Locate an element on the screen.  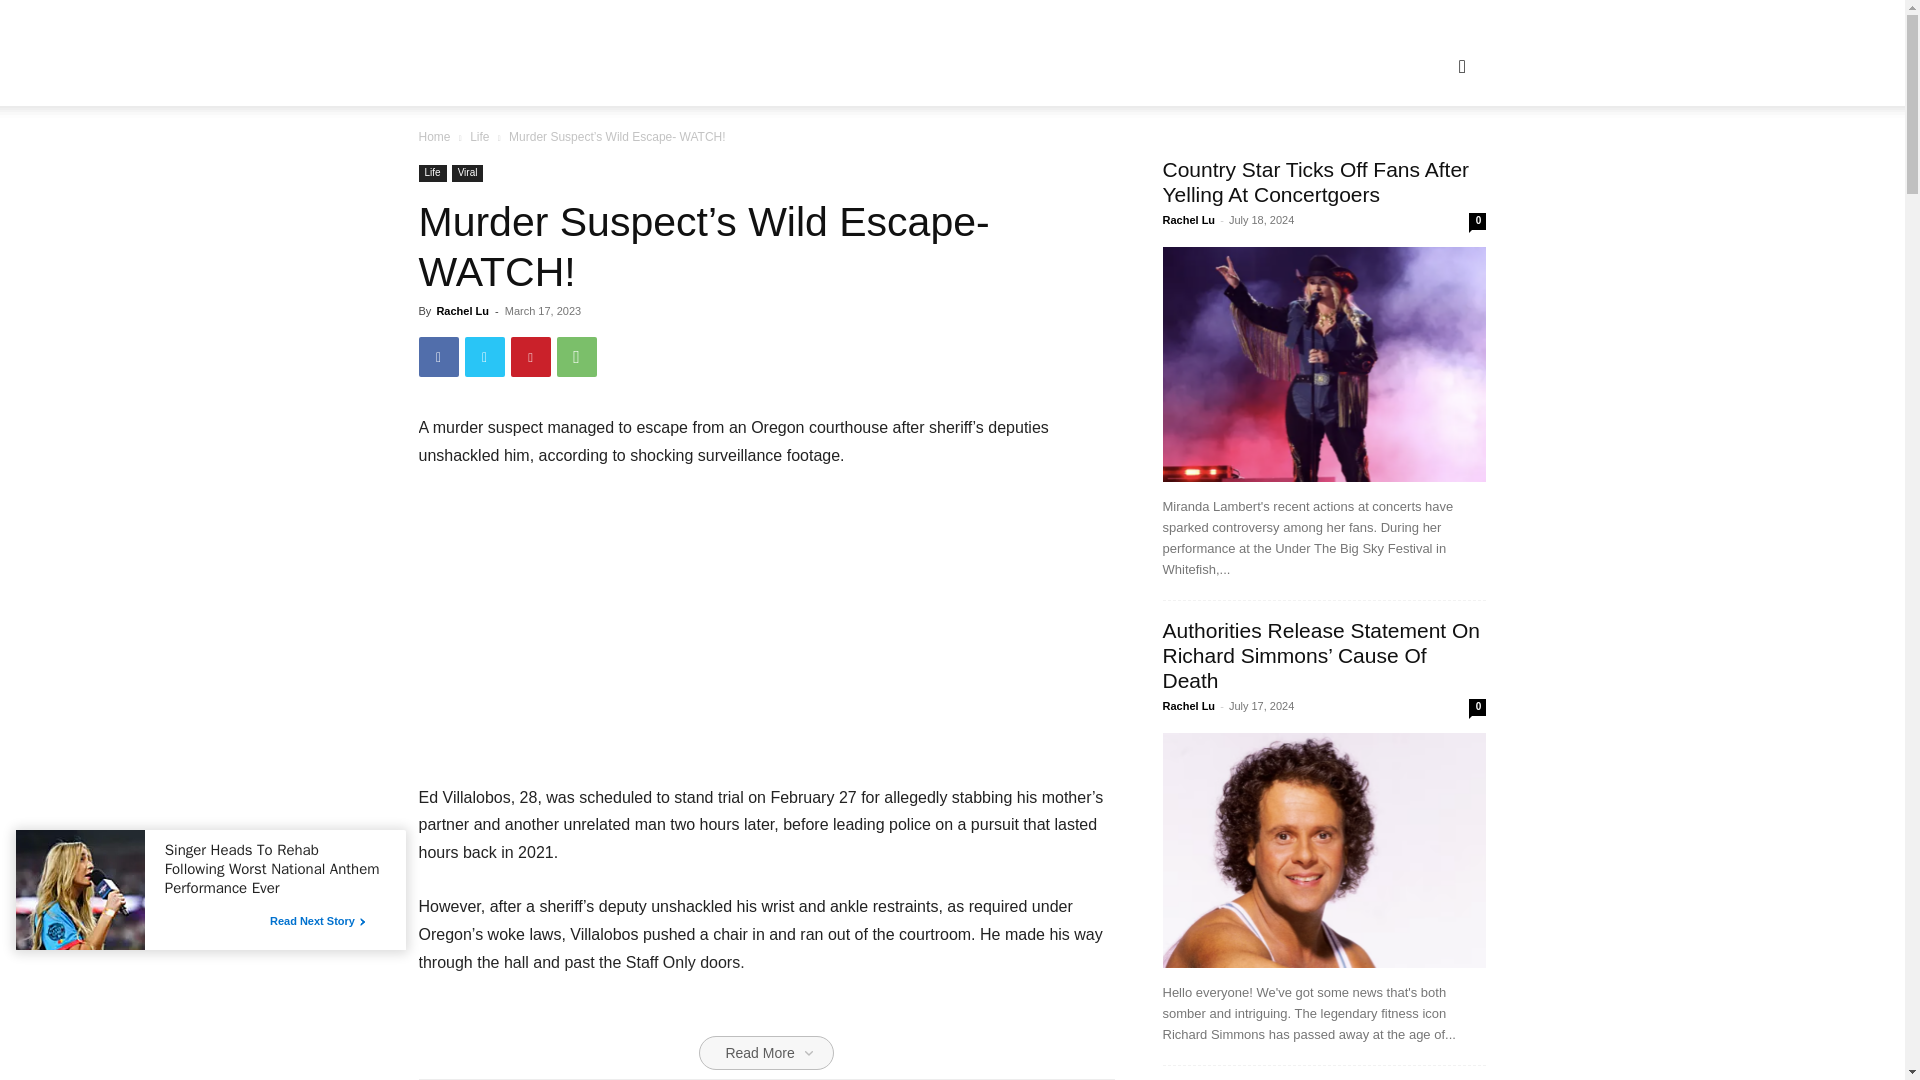
HOME is located at coordinates (838, 66).